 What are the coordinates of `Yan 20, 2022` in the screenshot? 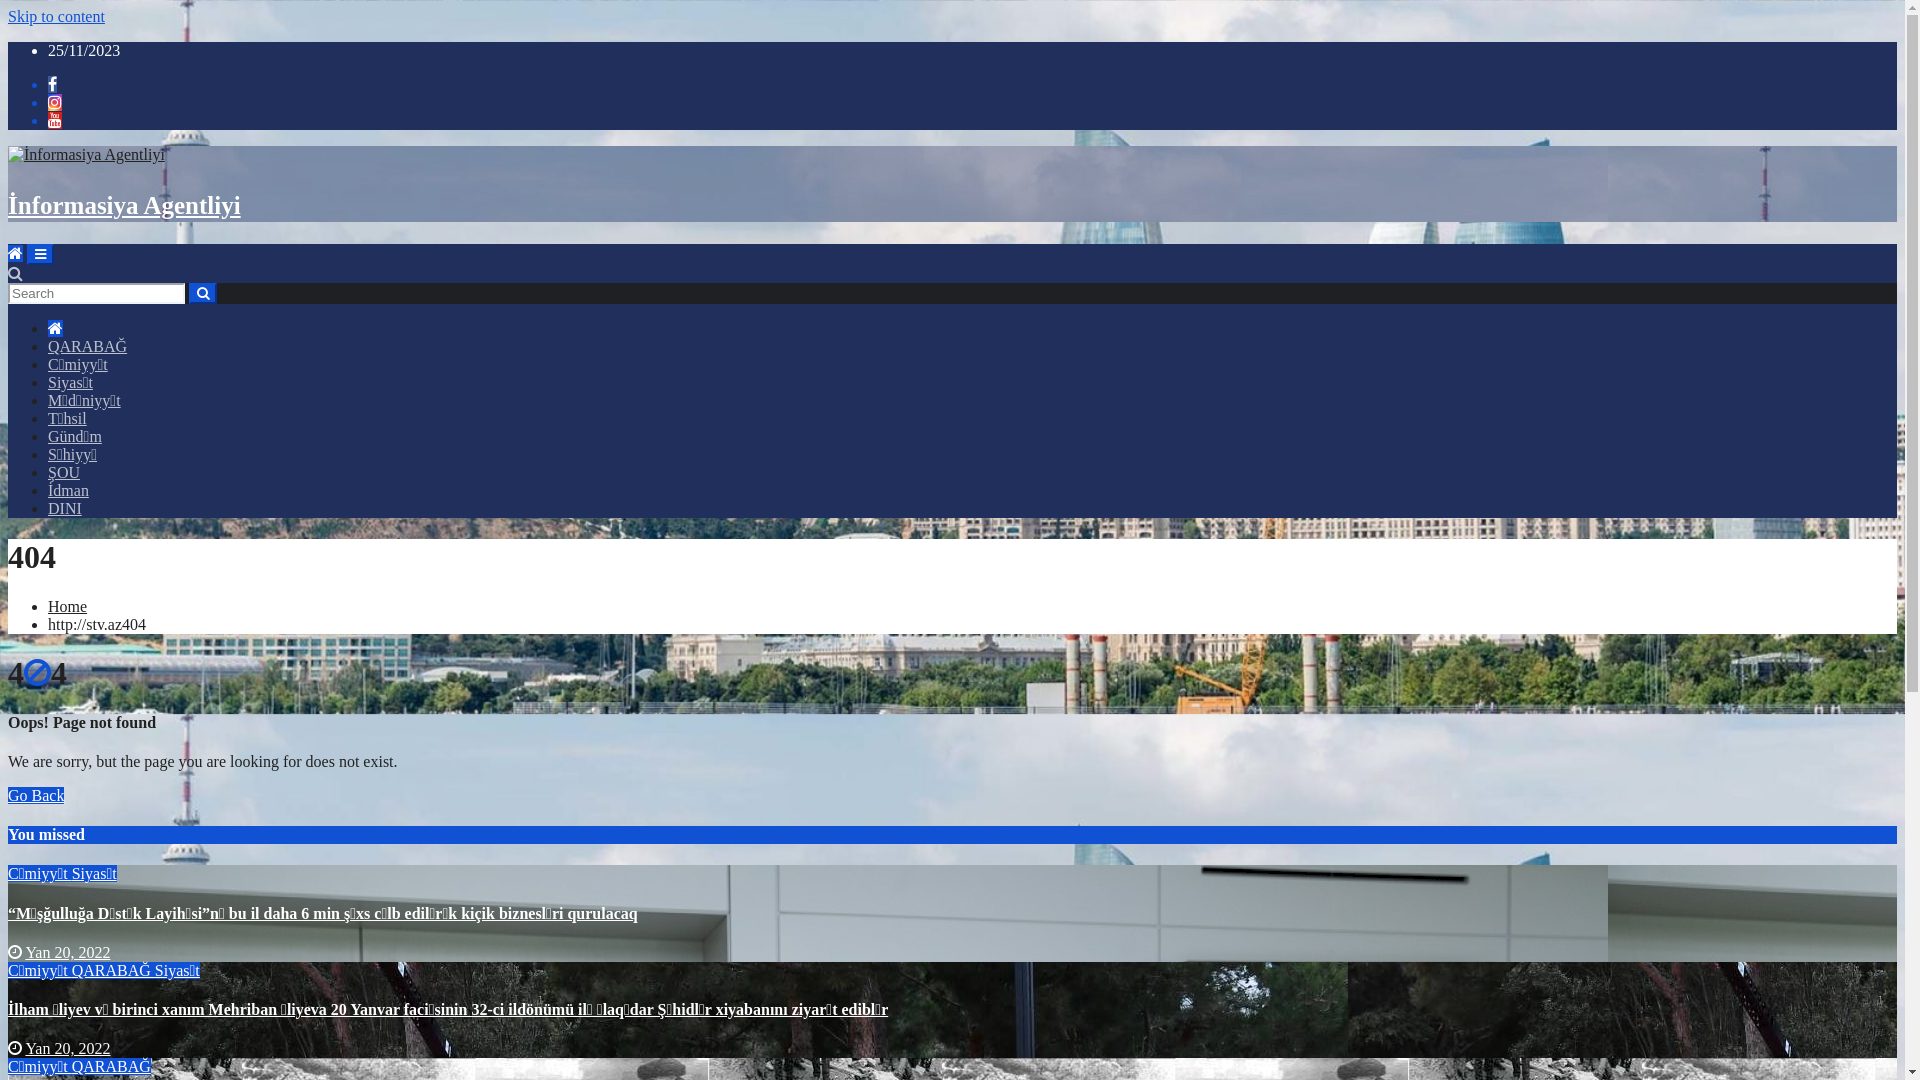 It's located at (68, 1048).